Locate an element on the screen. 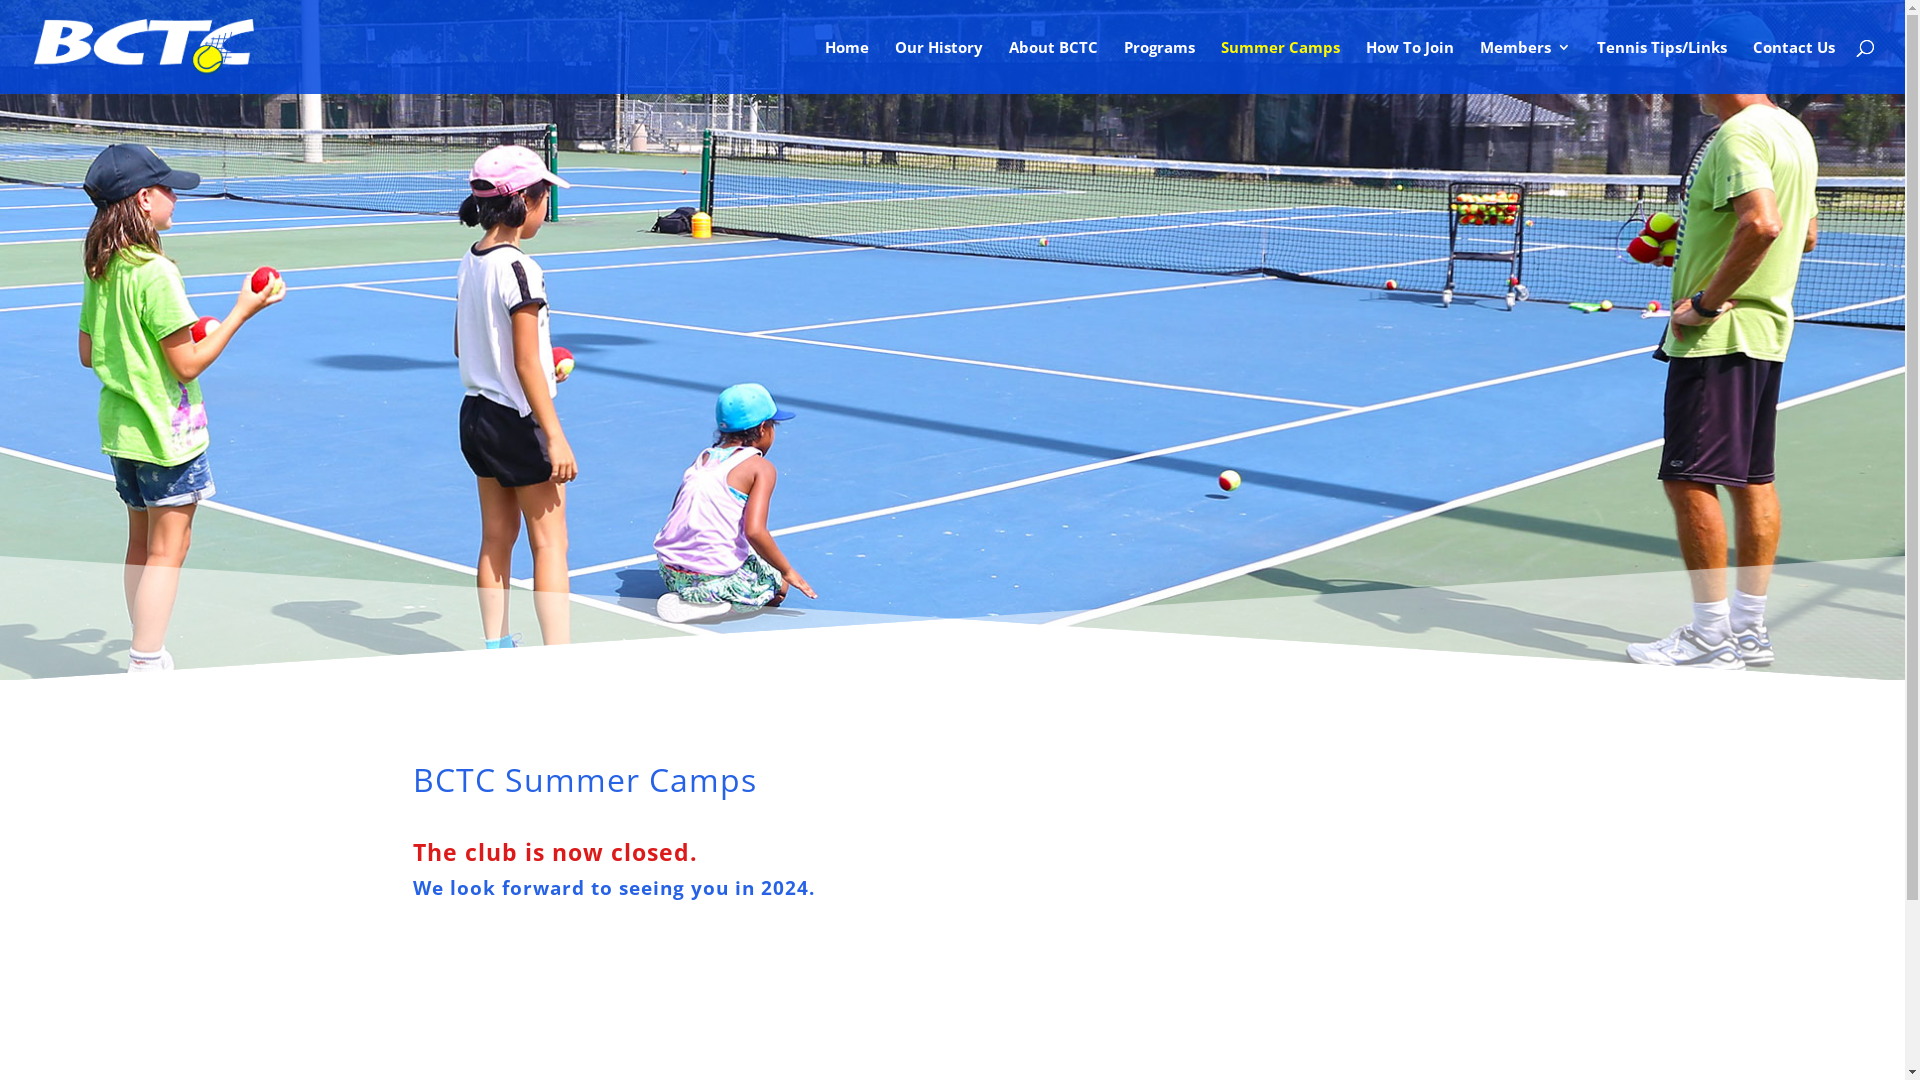  Home is located at coordinates (847, 67).